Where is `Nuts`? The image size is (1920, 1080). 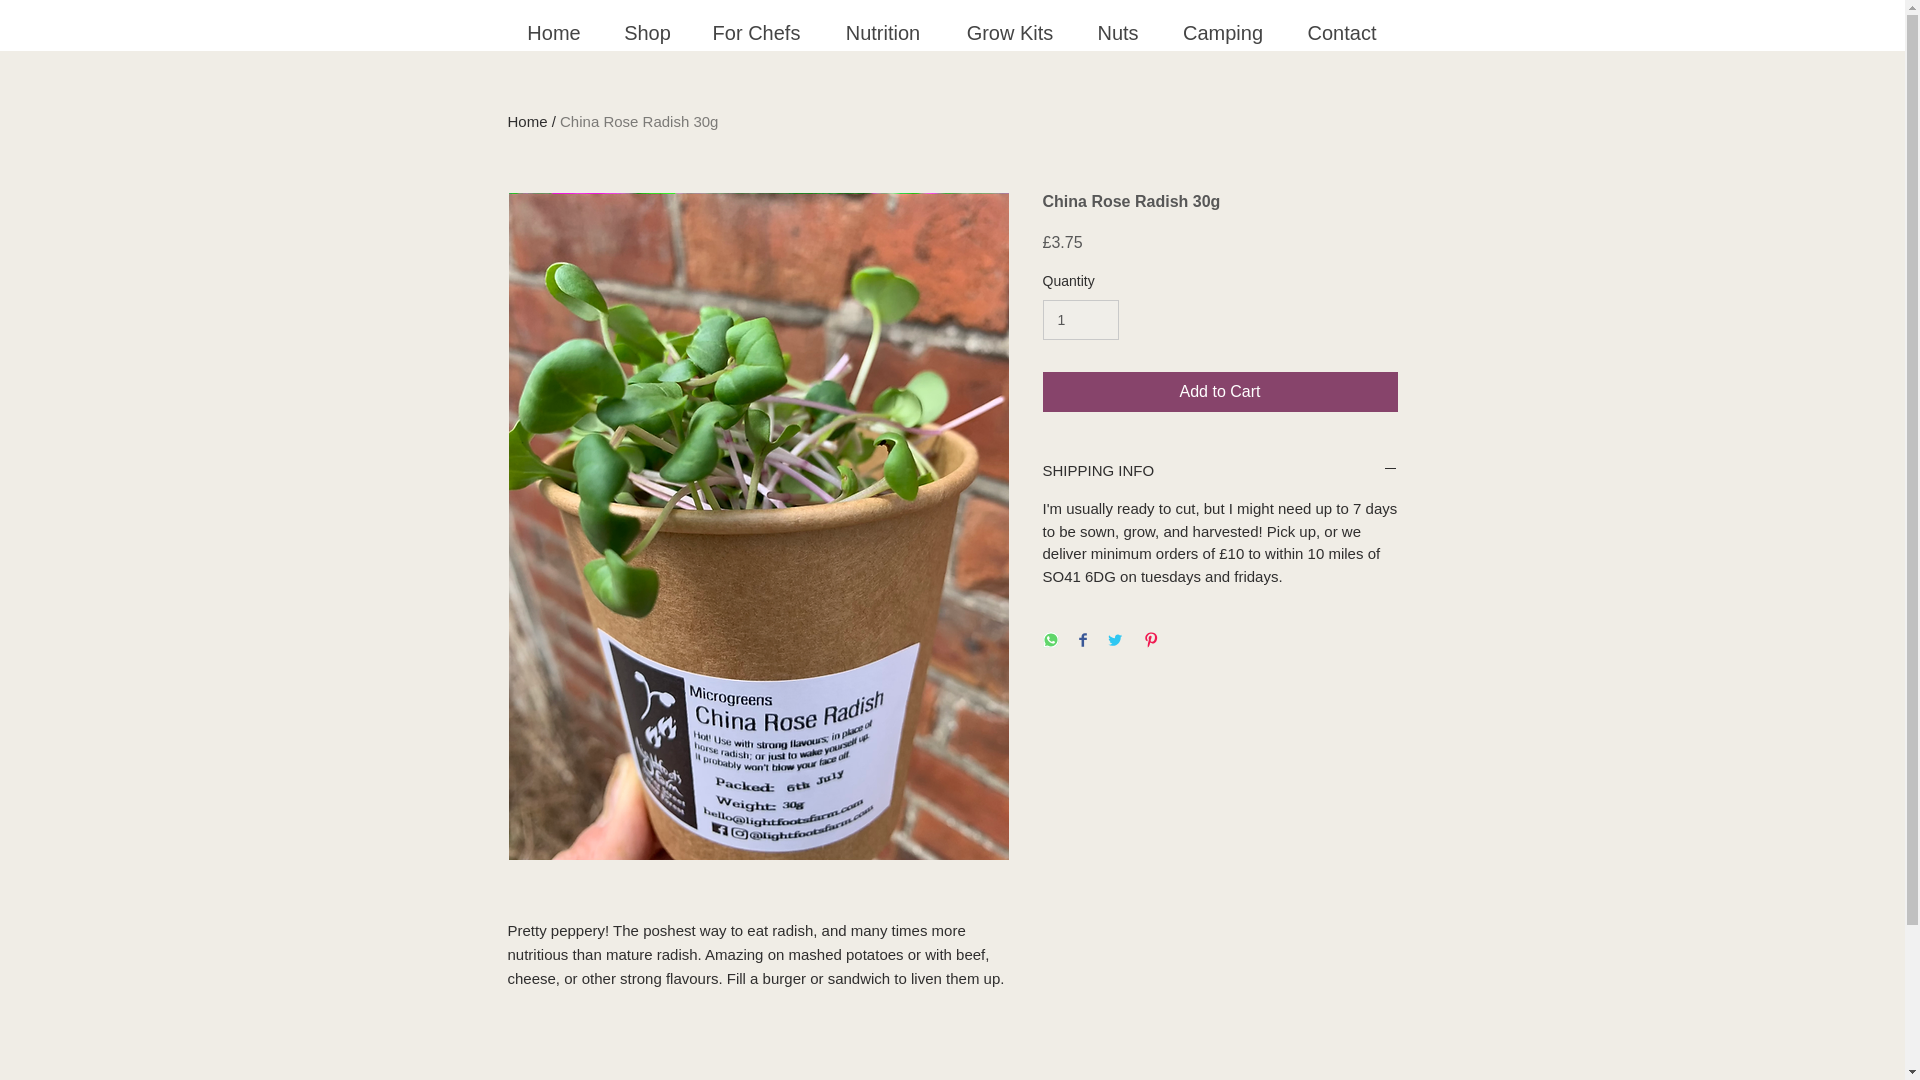 Nuts is located at coordinates (1116, 32).